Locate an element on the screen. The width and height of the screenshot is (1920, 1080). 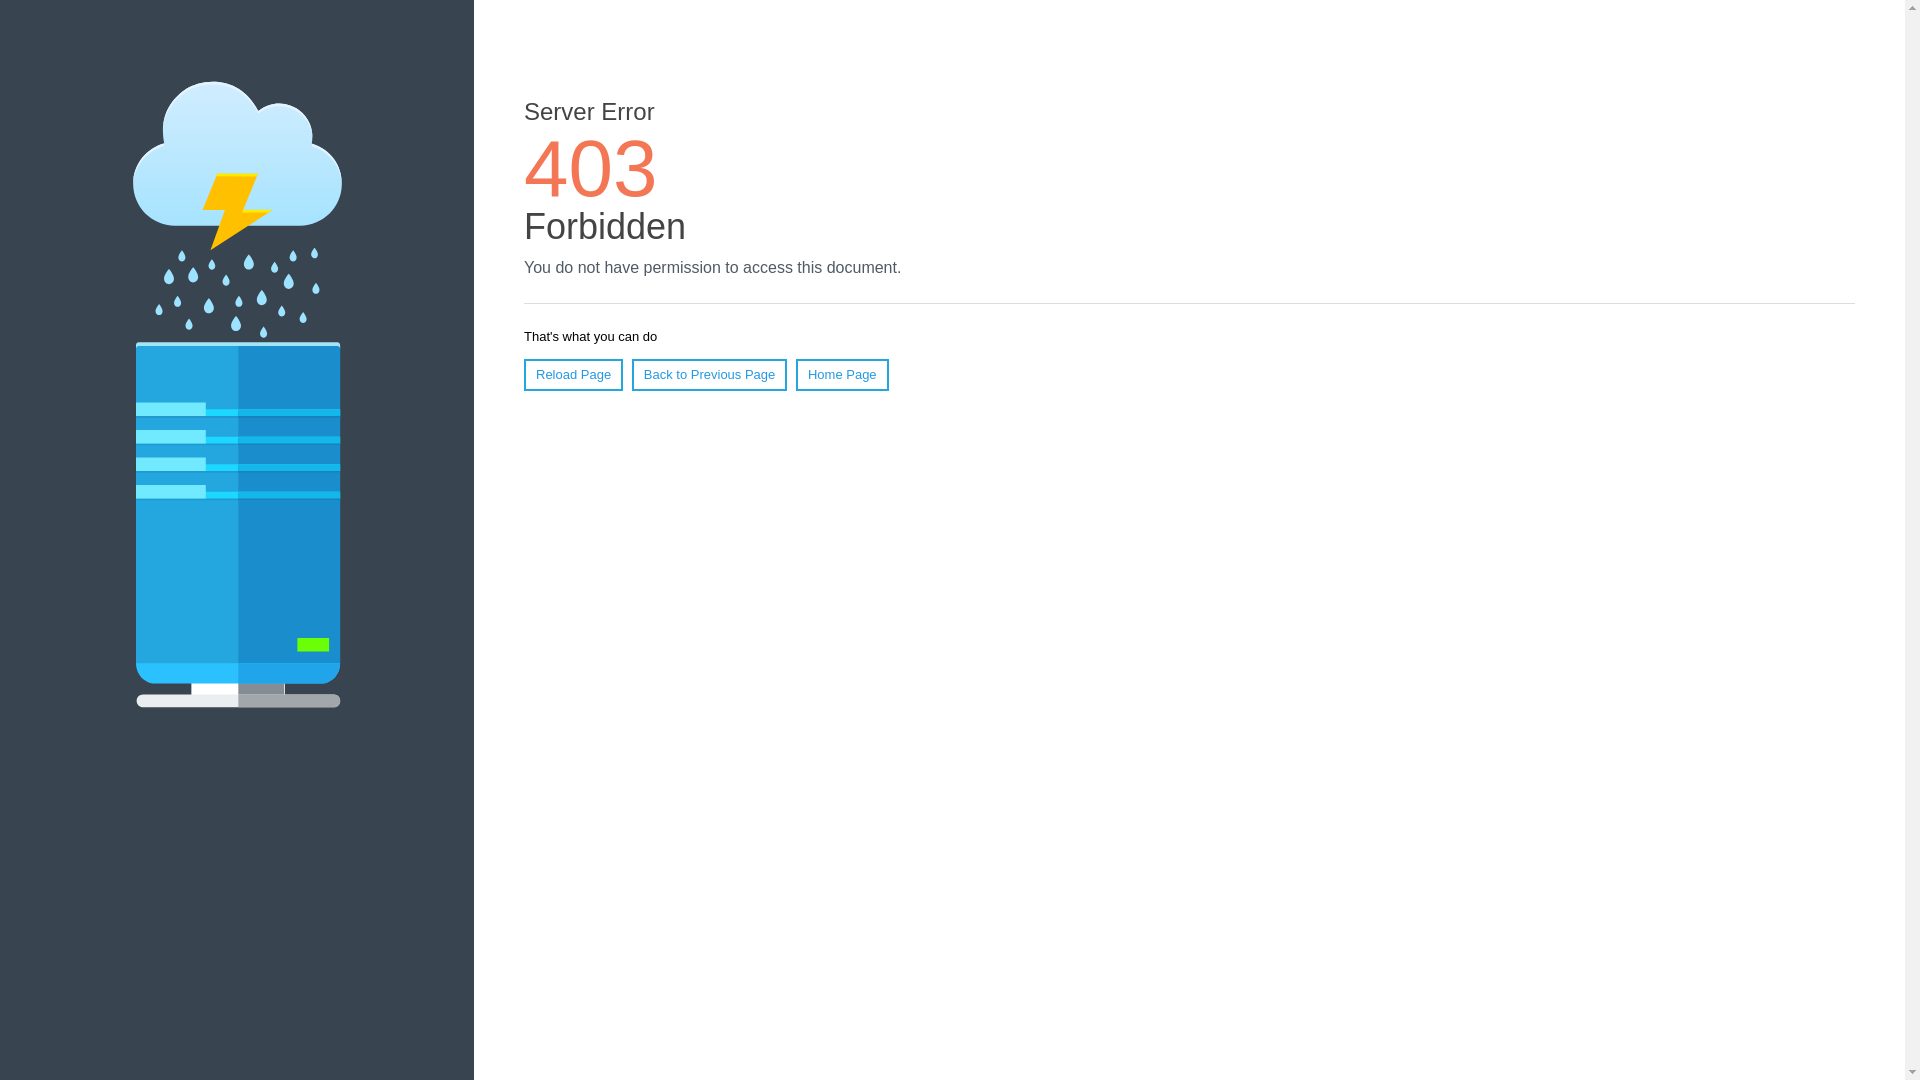
Back to Previous Page is located at coordinates (710, 375).